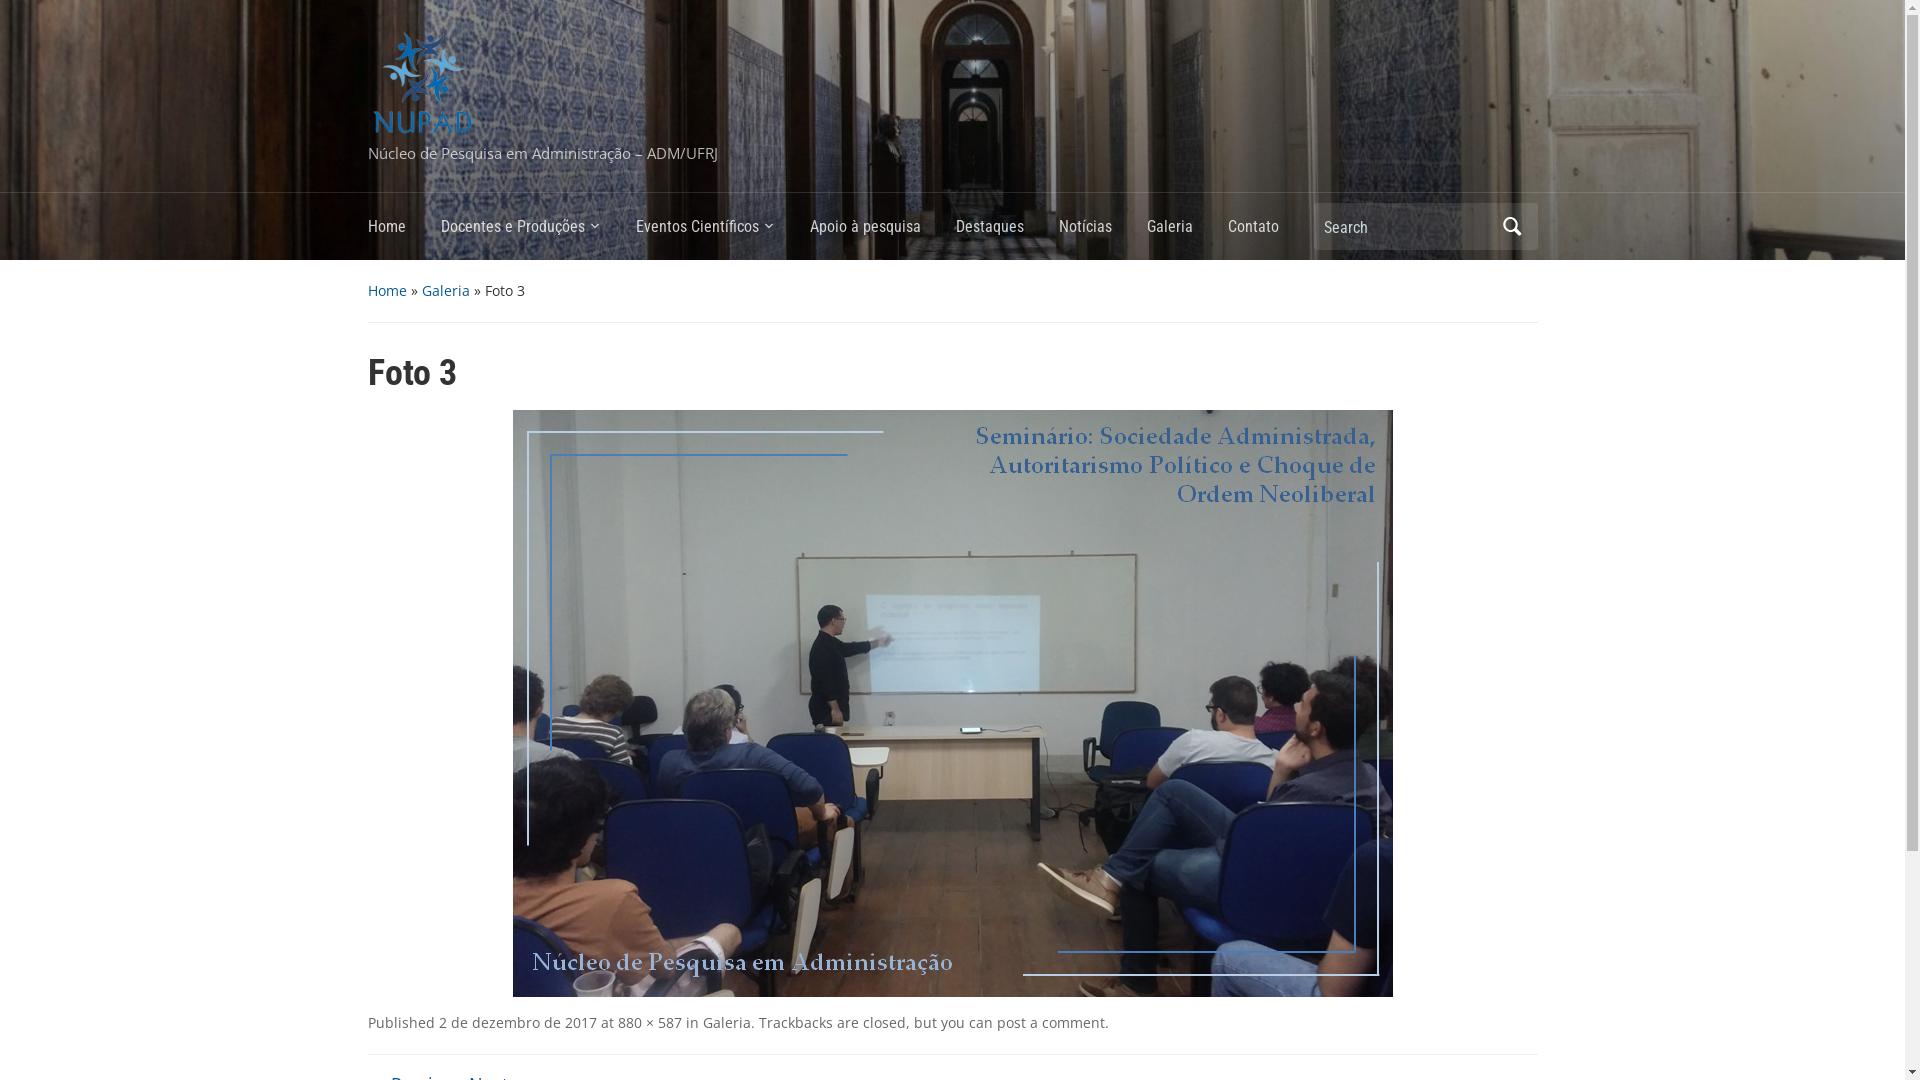 The height and width of the screenshot is (1080, 1920). What do you see at coordinates (1008, 232) in the screenshot?
I see `Destaques` at bounding box center [1008, 232].